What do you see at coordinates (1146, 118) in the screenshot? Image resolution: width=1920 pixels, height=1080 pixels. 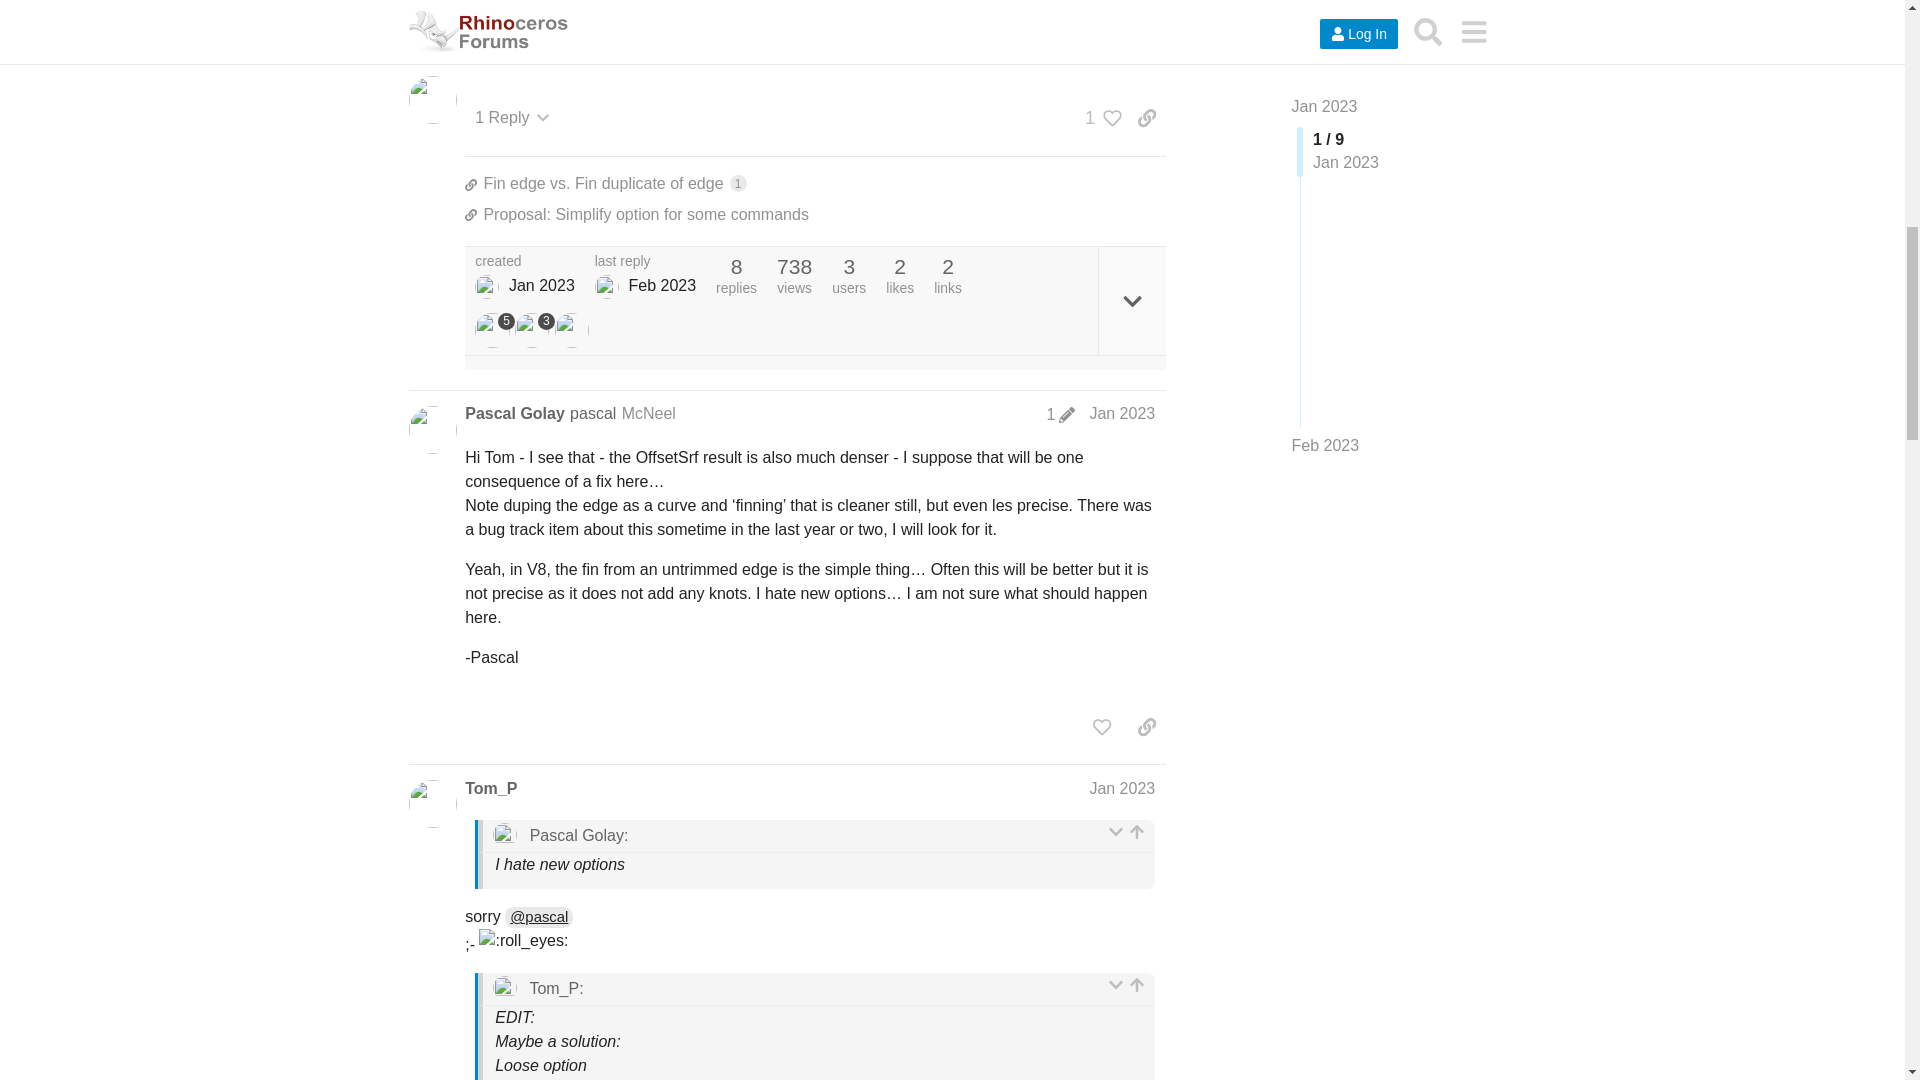 I see `copy a link to this post to clipboard` at bounding box center [1146, 118].